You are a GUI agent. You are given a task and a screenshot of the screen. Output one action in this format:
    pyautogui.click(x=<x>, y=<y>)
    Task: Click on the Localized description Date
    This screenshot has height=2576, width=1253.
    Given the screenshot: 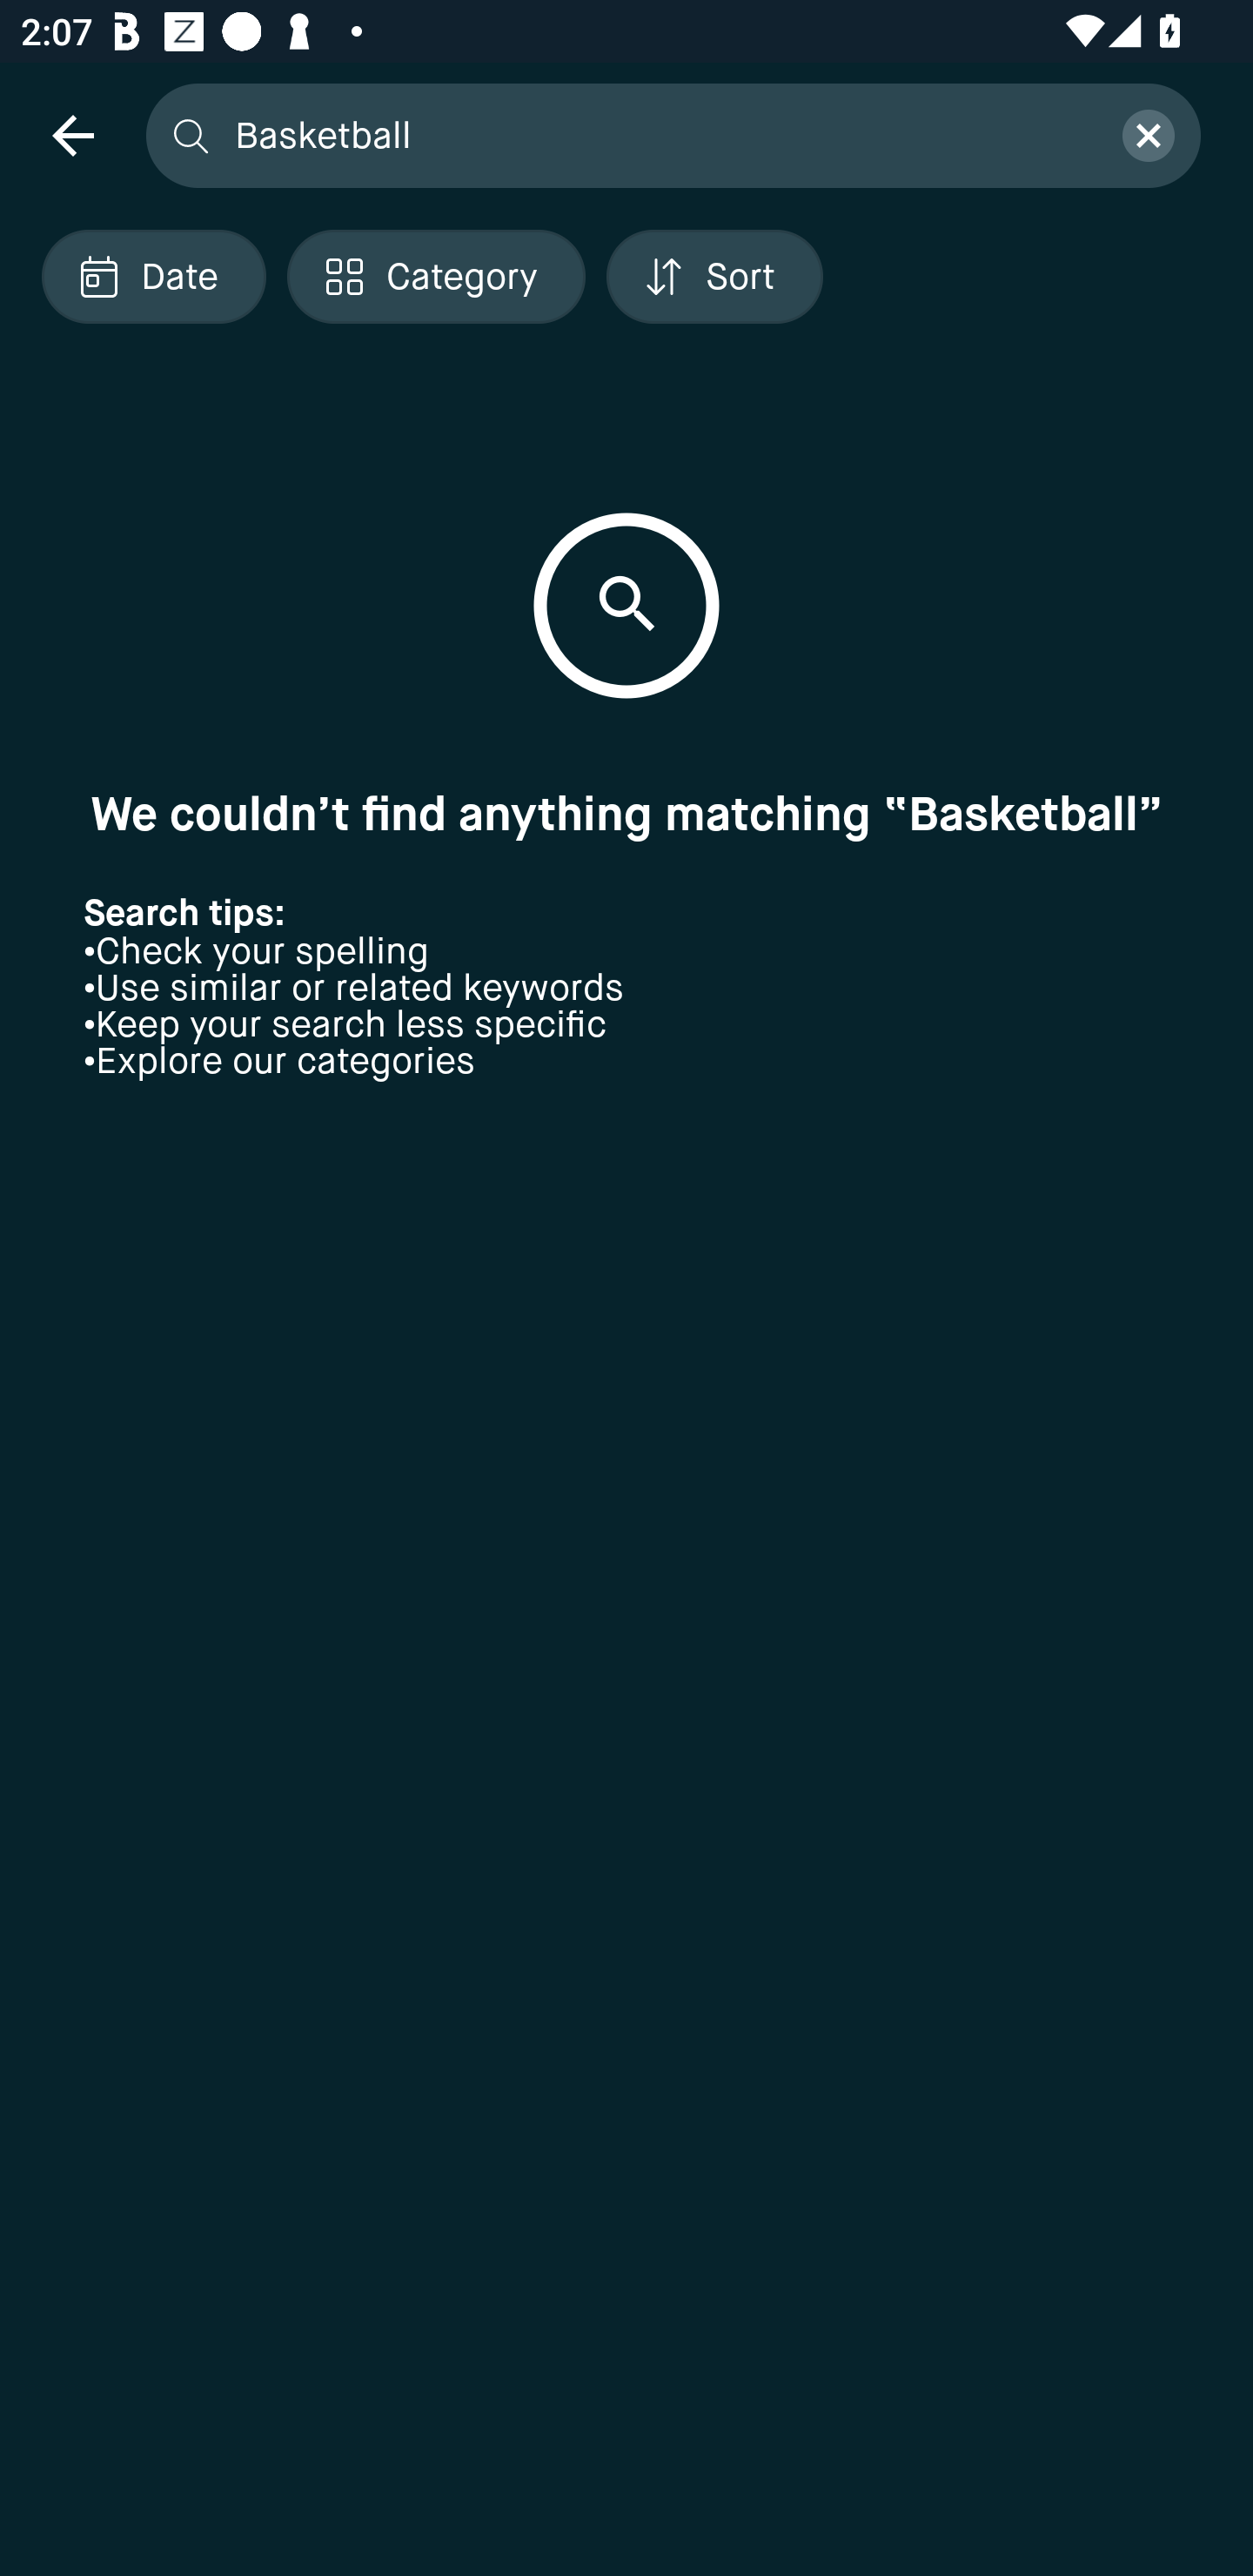 What is the action you would take?
    pyautogui.click(x=153, y=277)
    